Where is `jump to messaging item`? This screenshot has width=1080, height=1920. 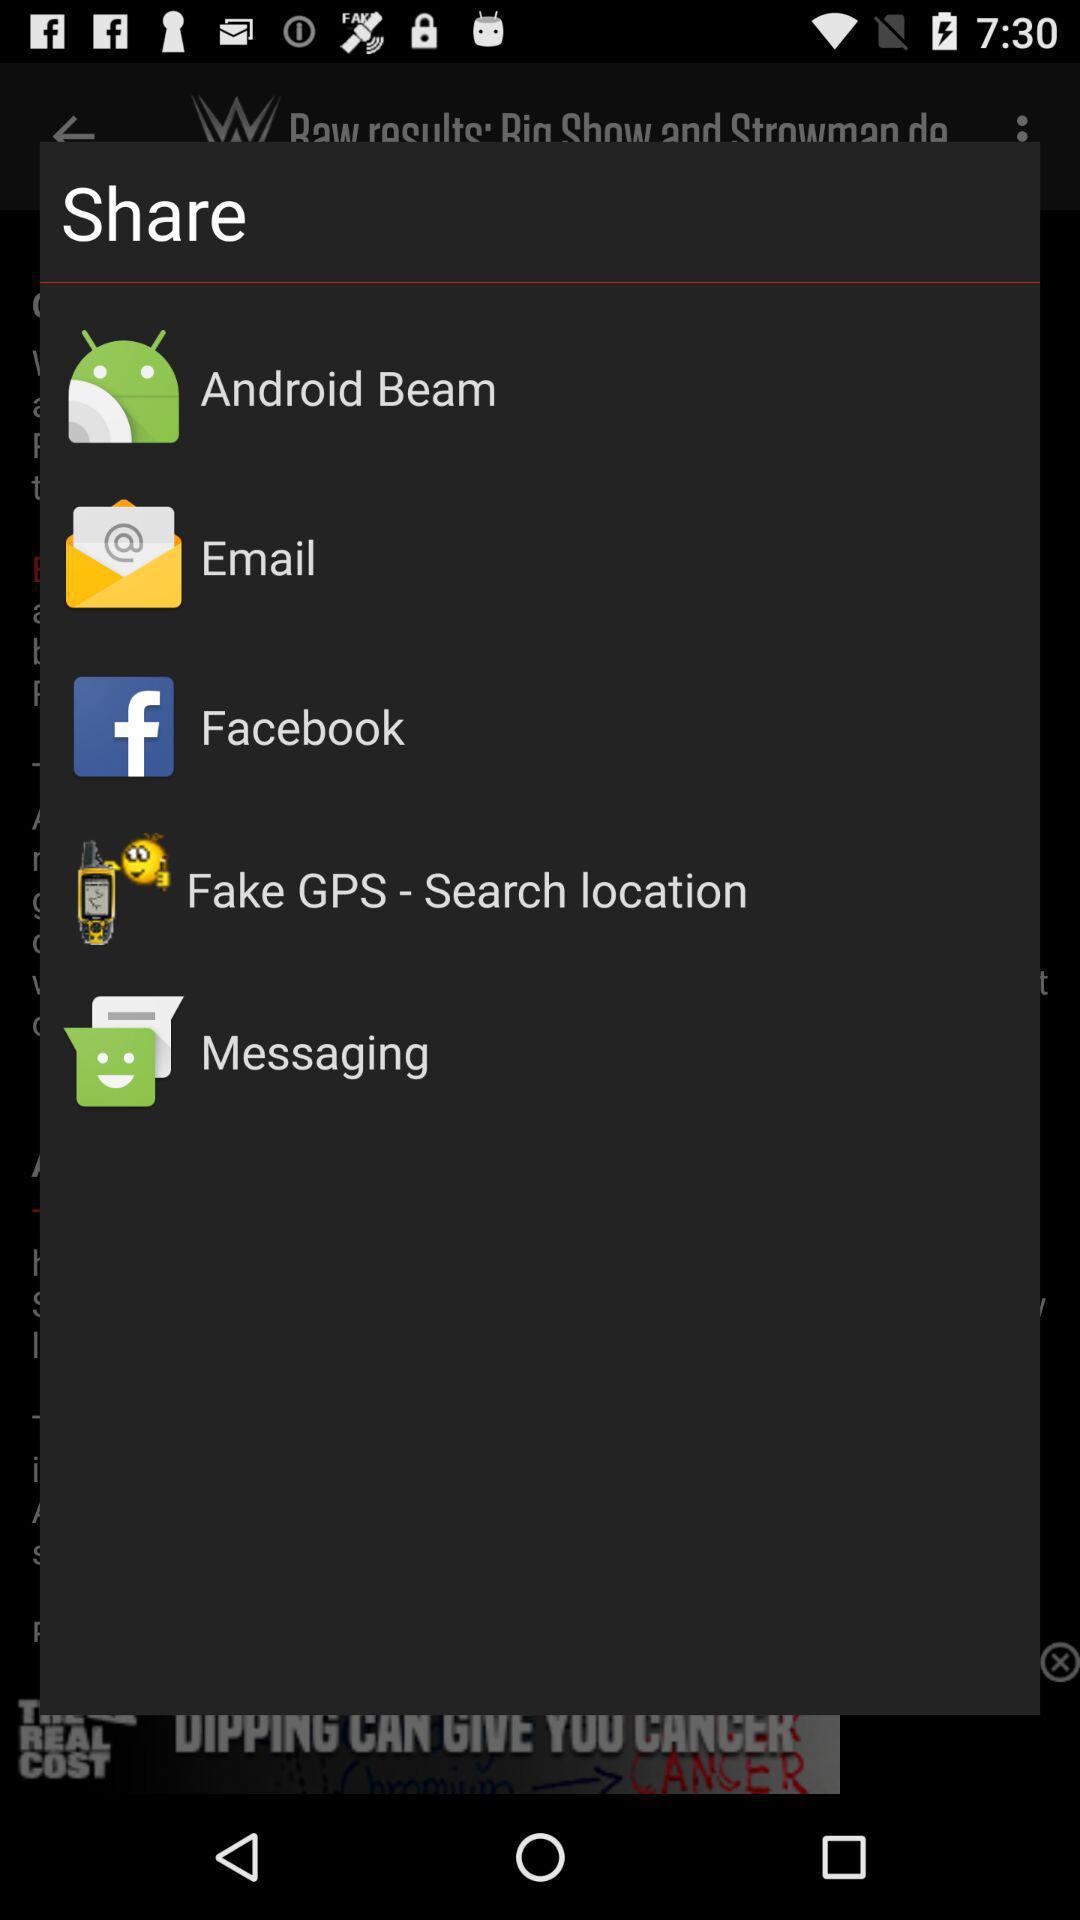 jump to messaging item is located at coordinates (610, 1050).